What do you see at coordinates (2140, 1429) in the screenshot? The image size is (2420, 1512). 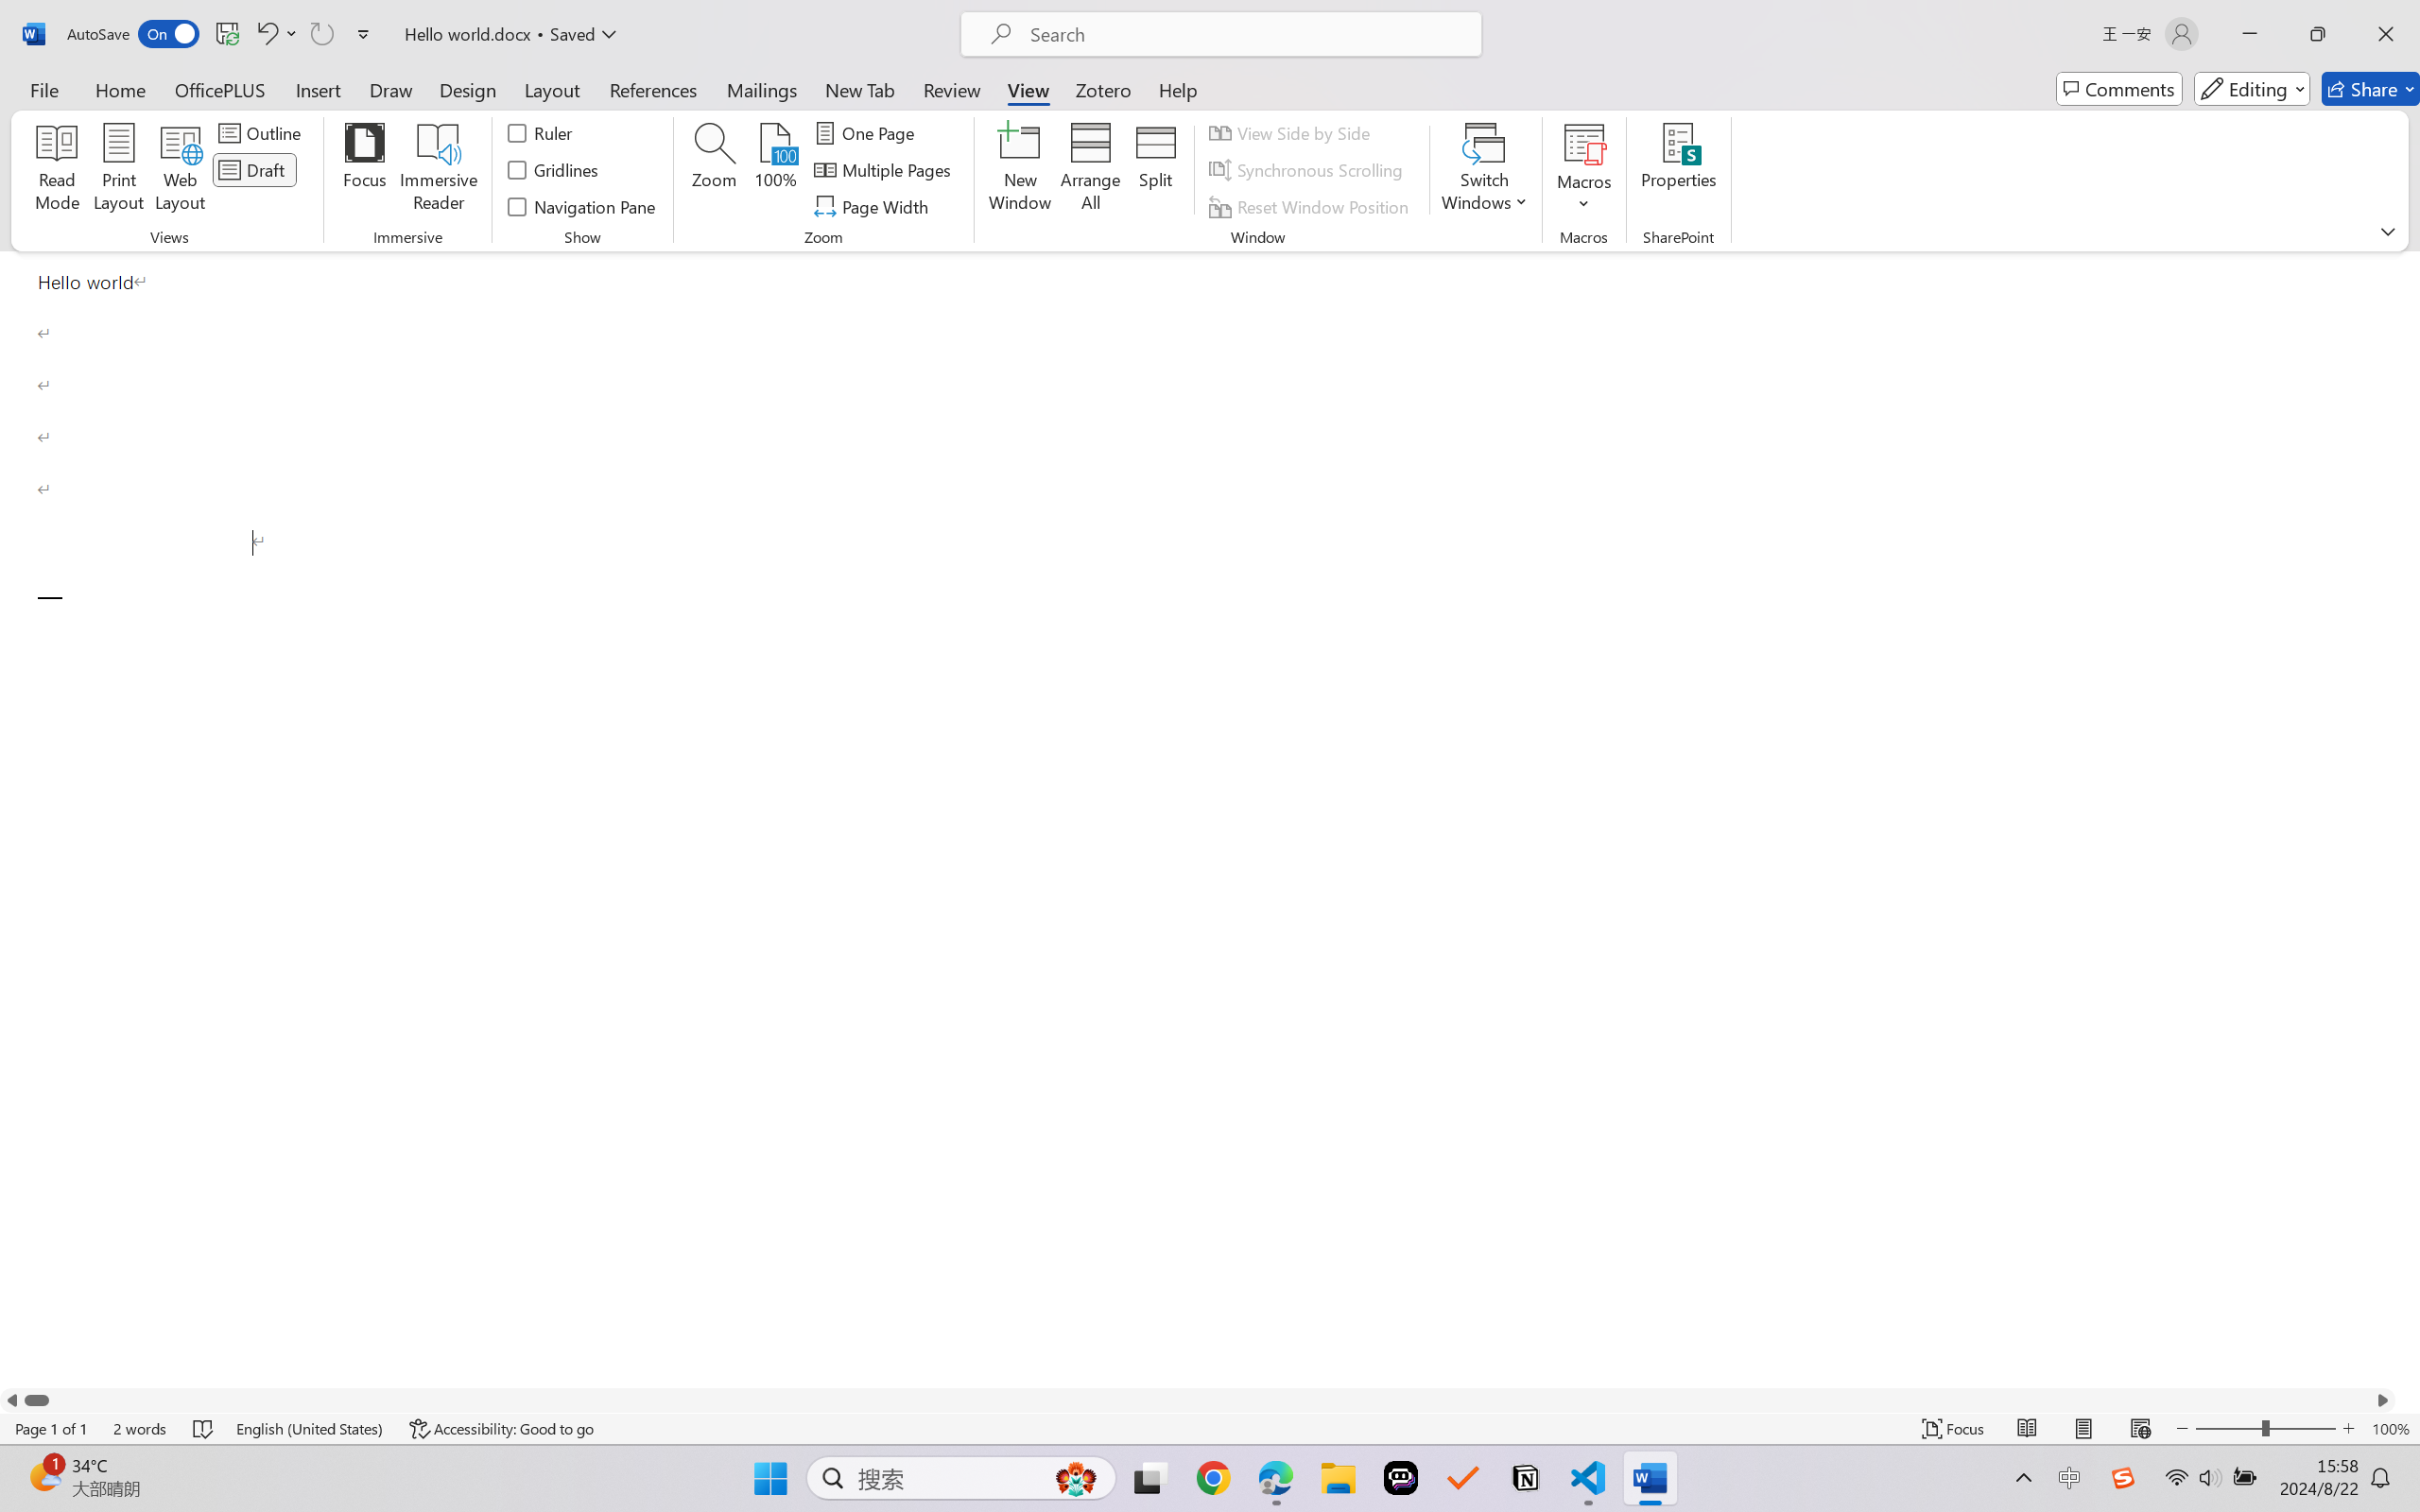 I see `Web Layout` at bounding box center [2140, 1429].